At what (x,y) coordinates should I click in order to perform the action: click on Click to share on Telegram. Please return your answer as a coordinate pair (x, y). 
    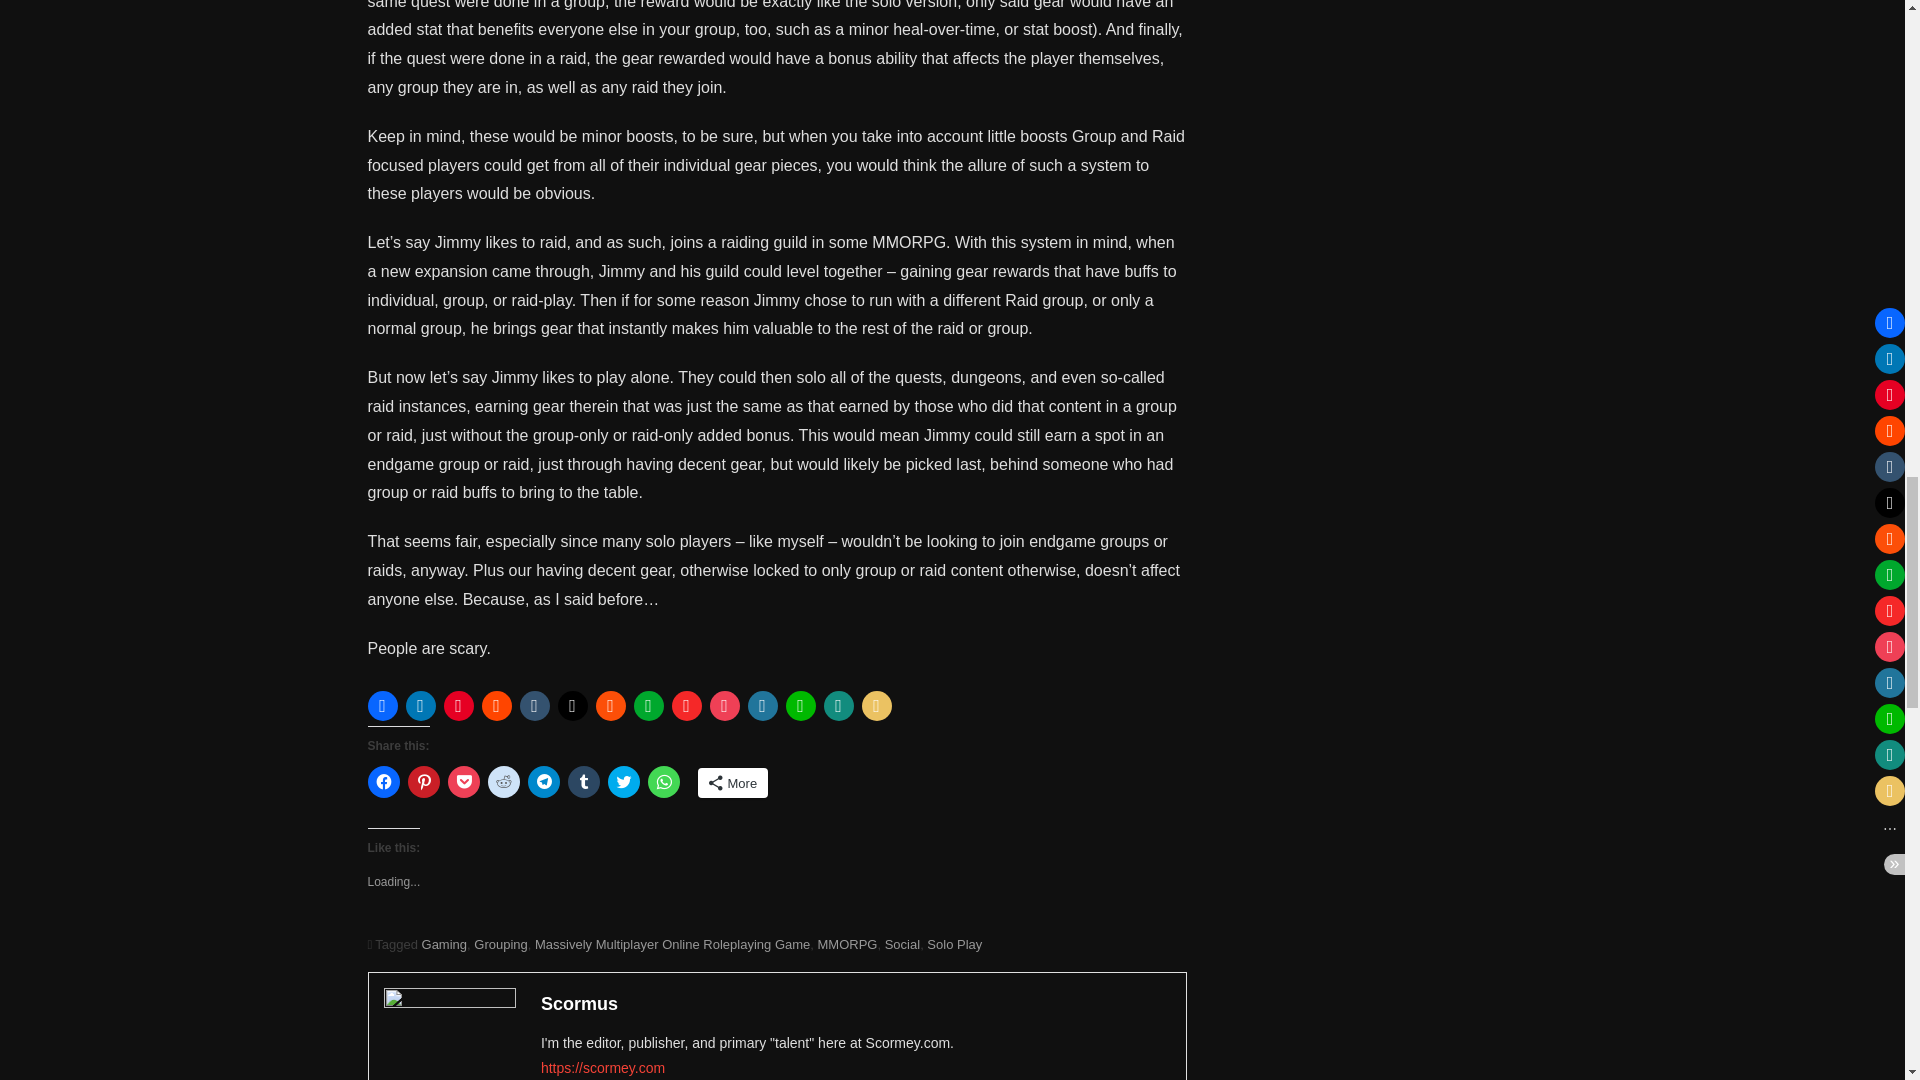
    Looking at the image, I should click on (544, 782).